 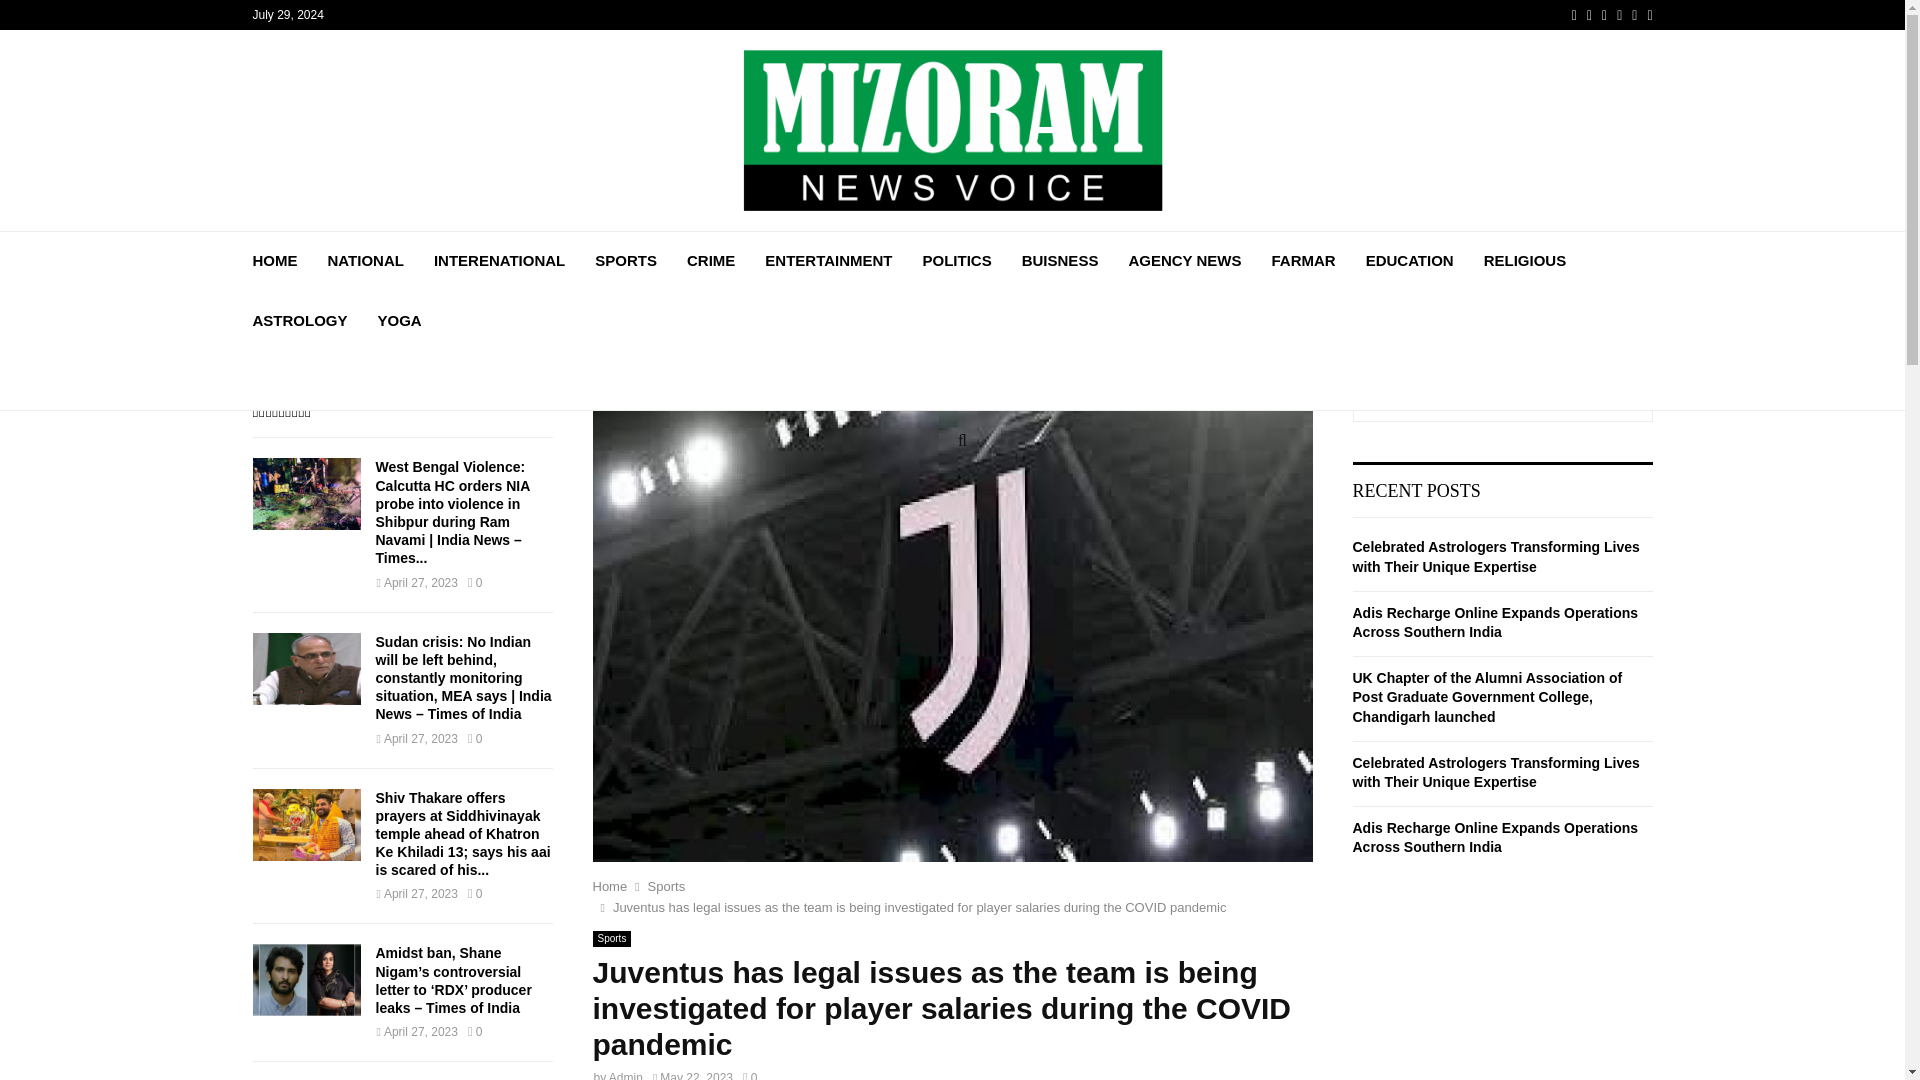 I want to click on RELIGIOUS, so click(x=1525, y=260).